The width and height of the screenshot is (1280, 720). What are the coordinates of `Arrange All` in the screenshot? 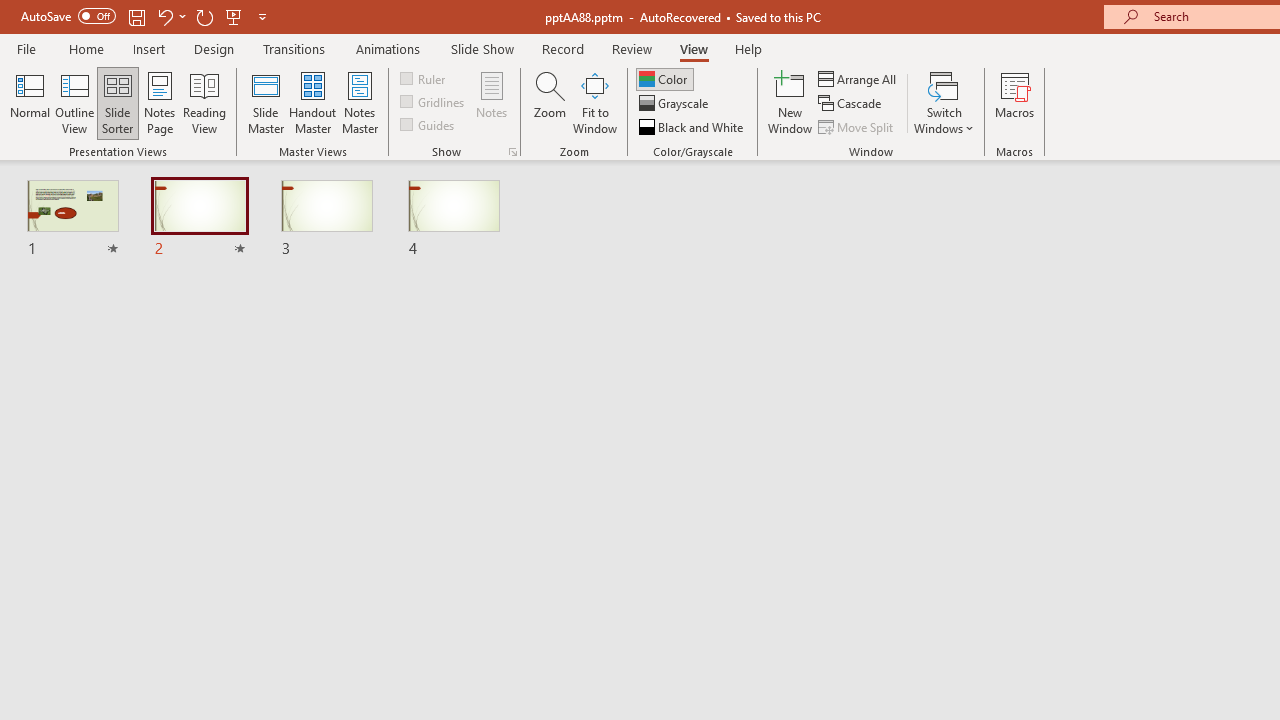 It's located at (858, 78).